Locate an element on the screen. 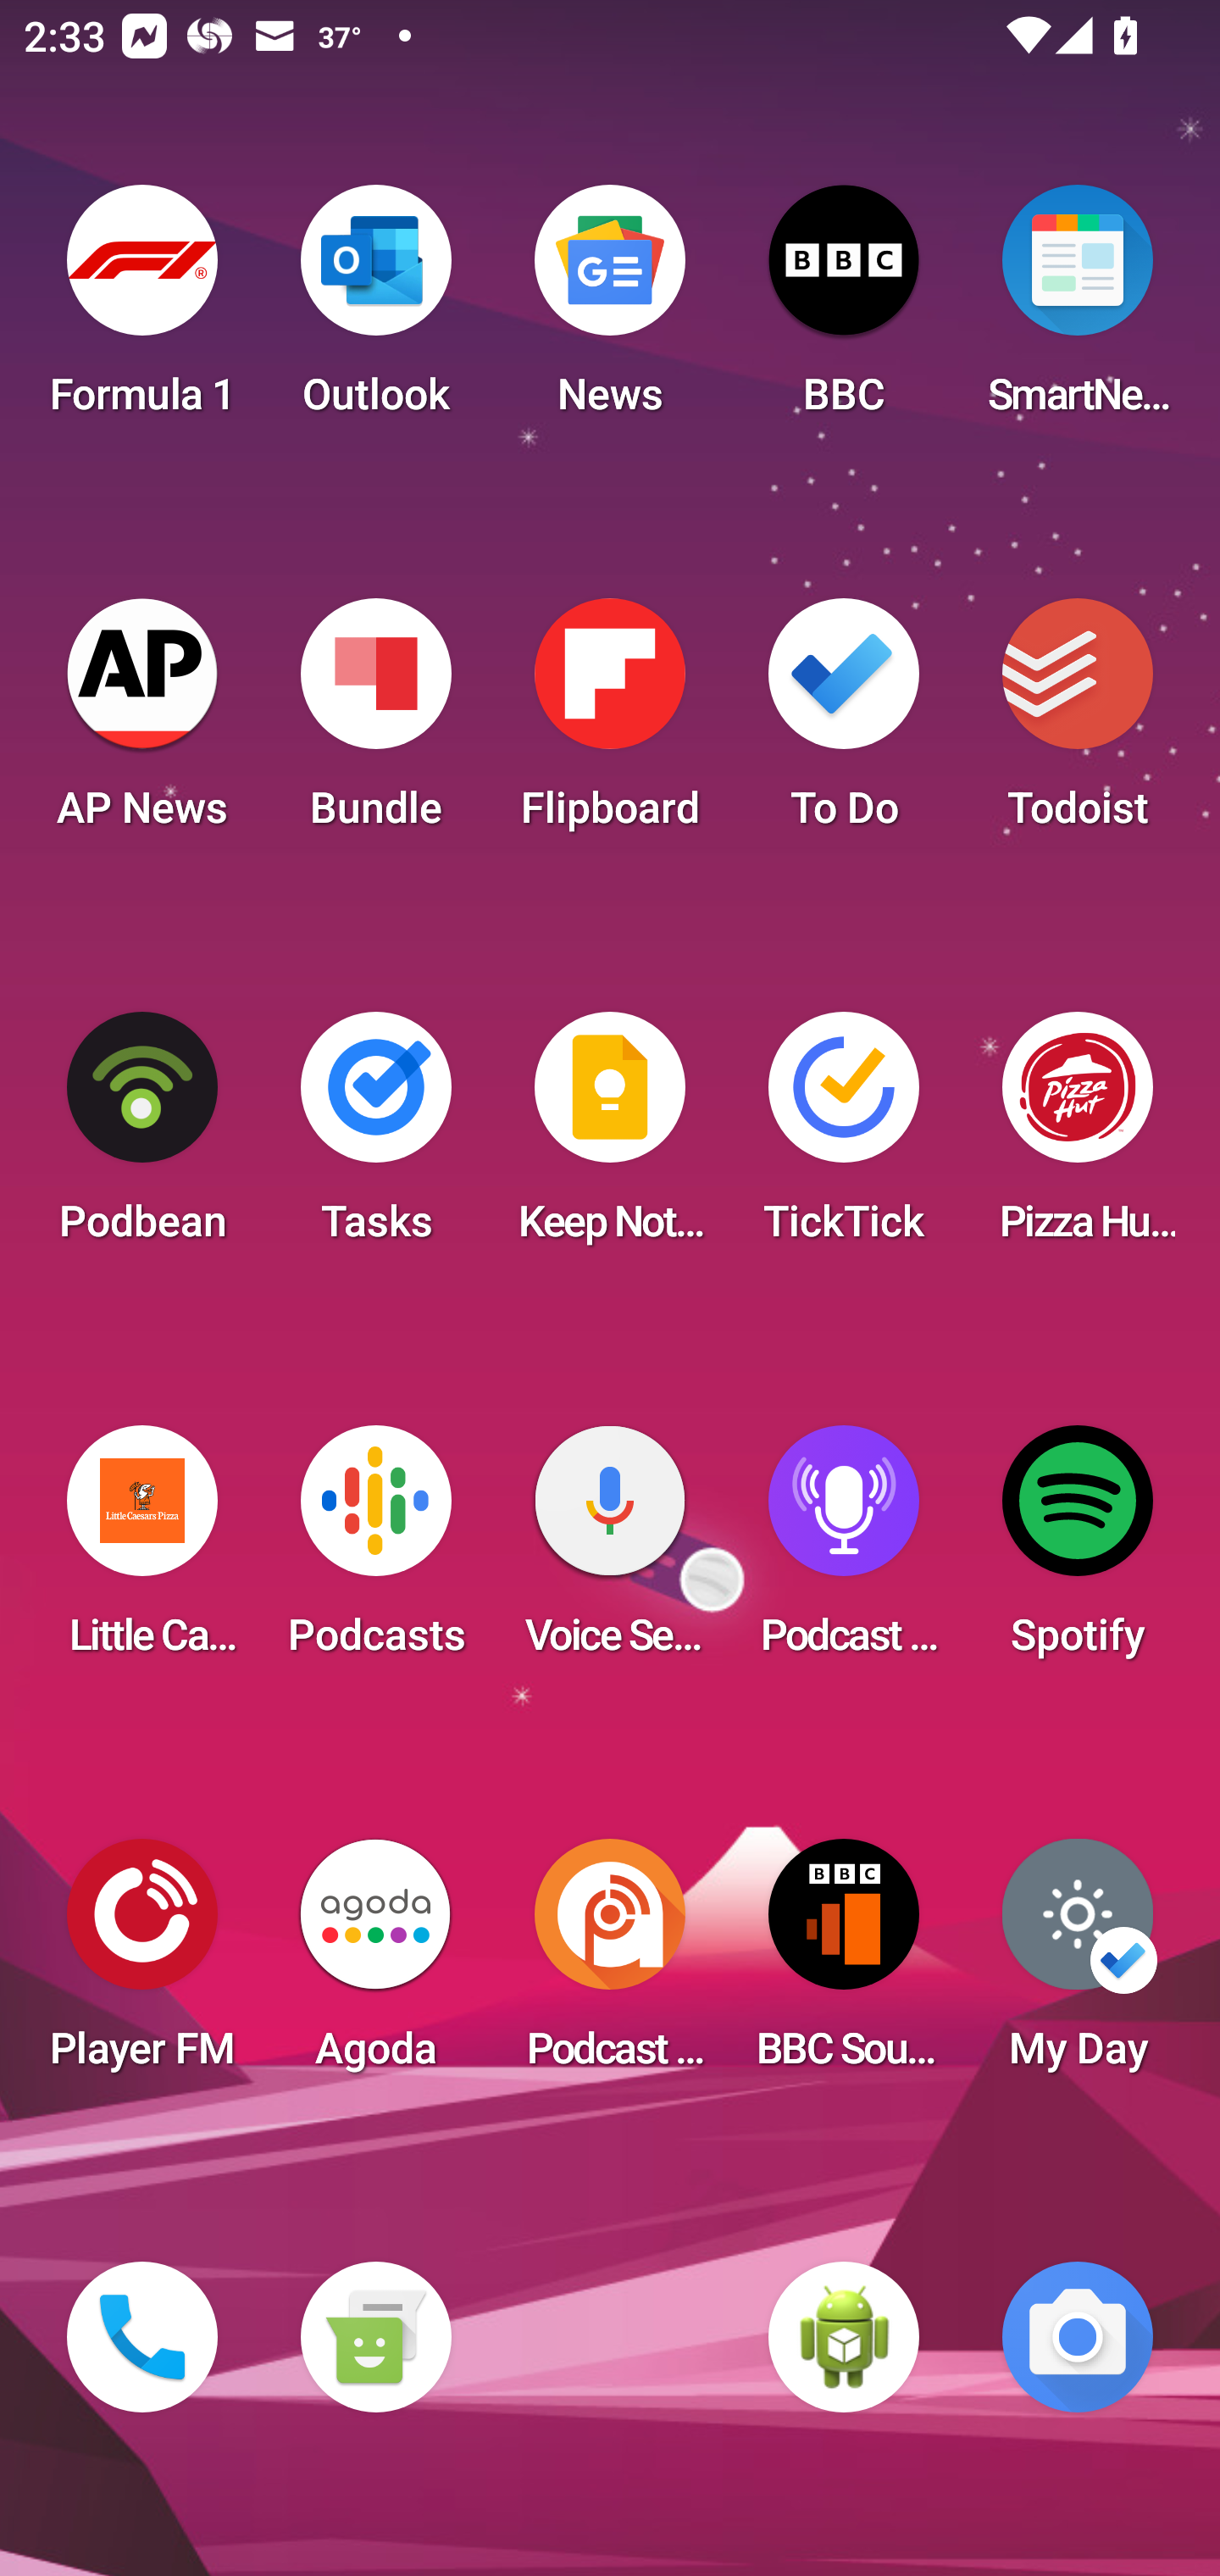 The image size is (1220, 2576). Podbean is located at coordinates (142, 1137).